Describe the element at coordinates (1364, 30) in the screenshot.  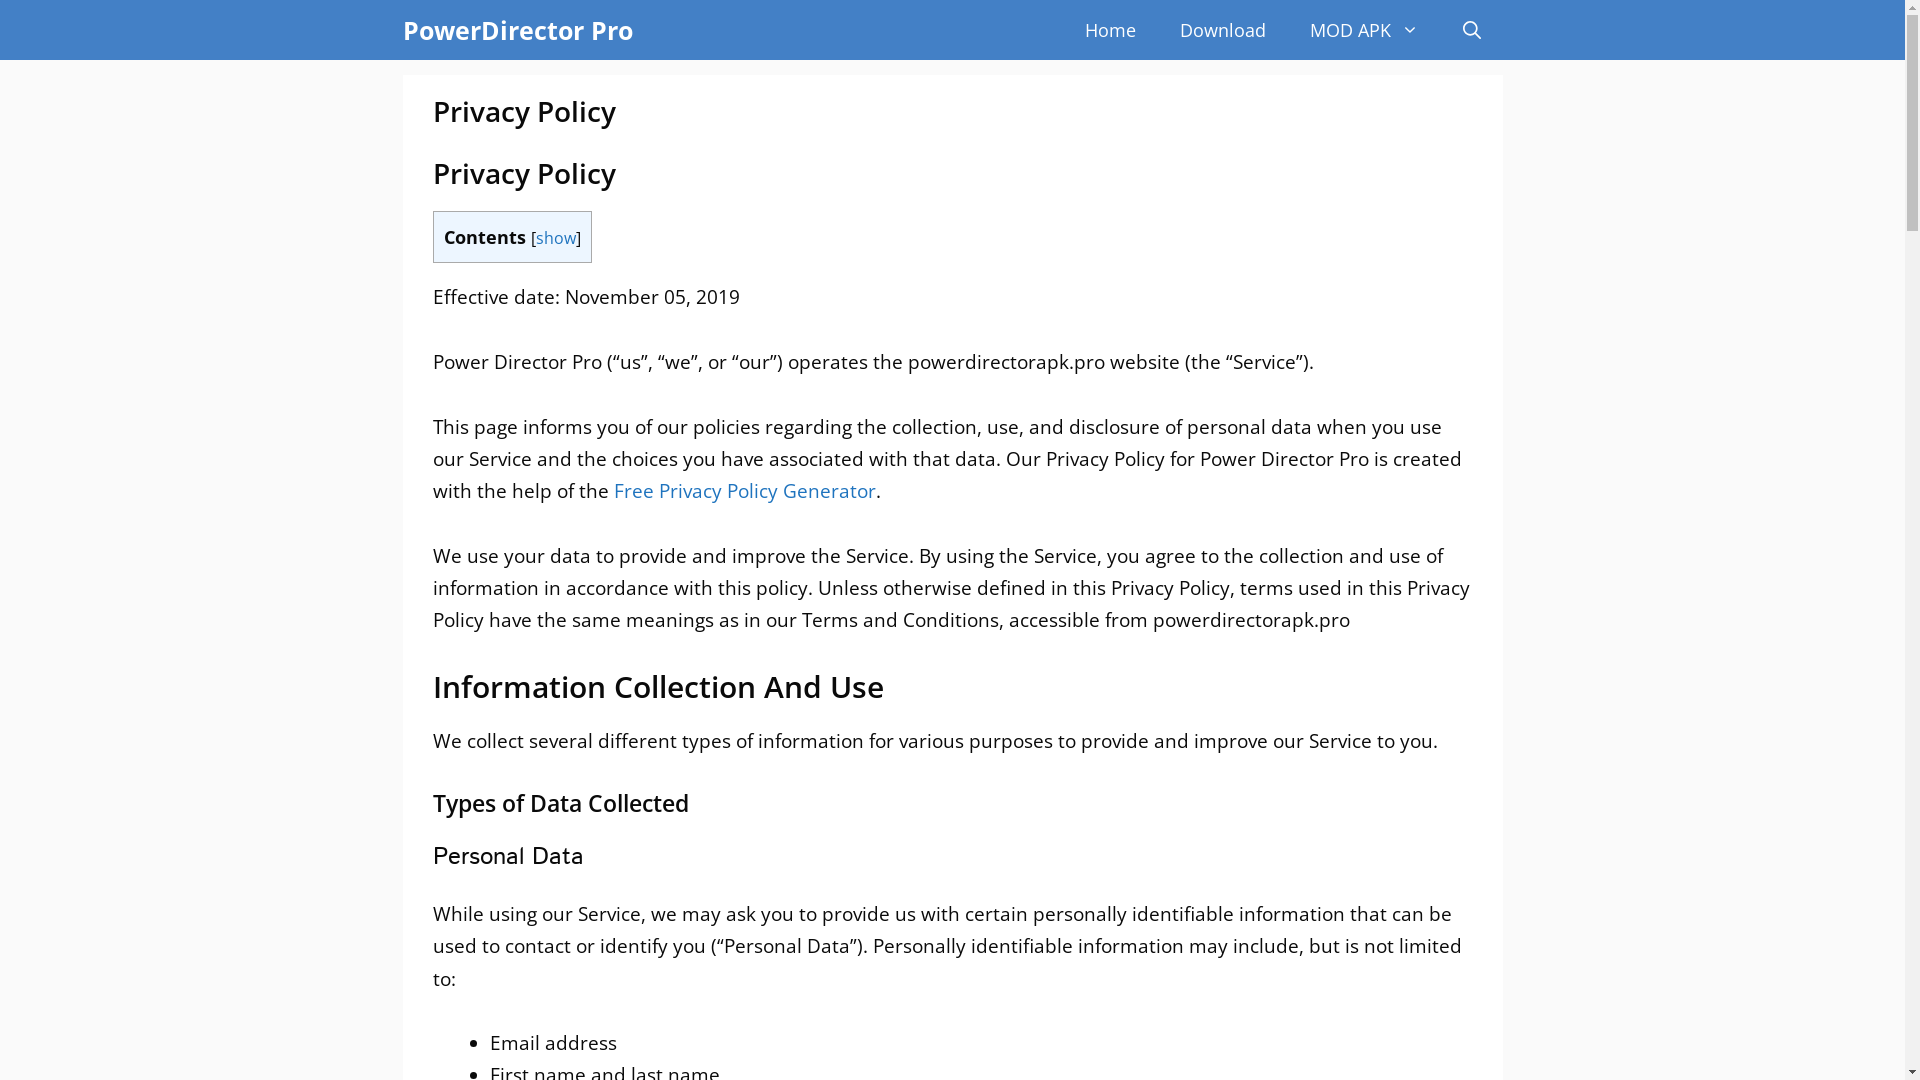
I see `MOD APK` at that location.